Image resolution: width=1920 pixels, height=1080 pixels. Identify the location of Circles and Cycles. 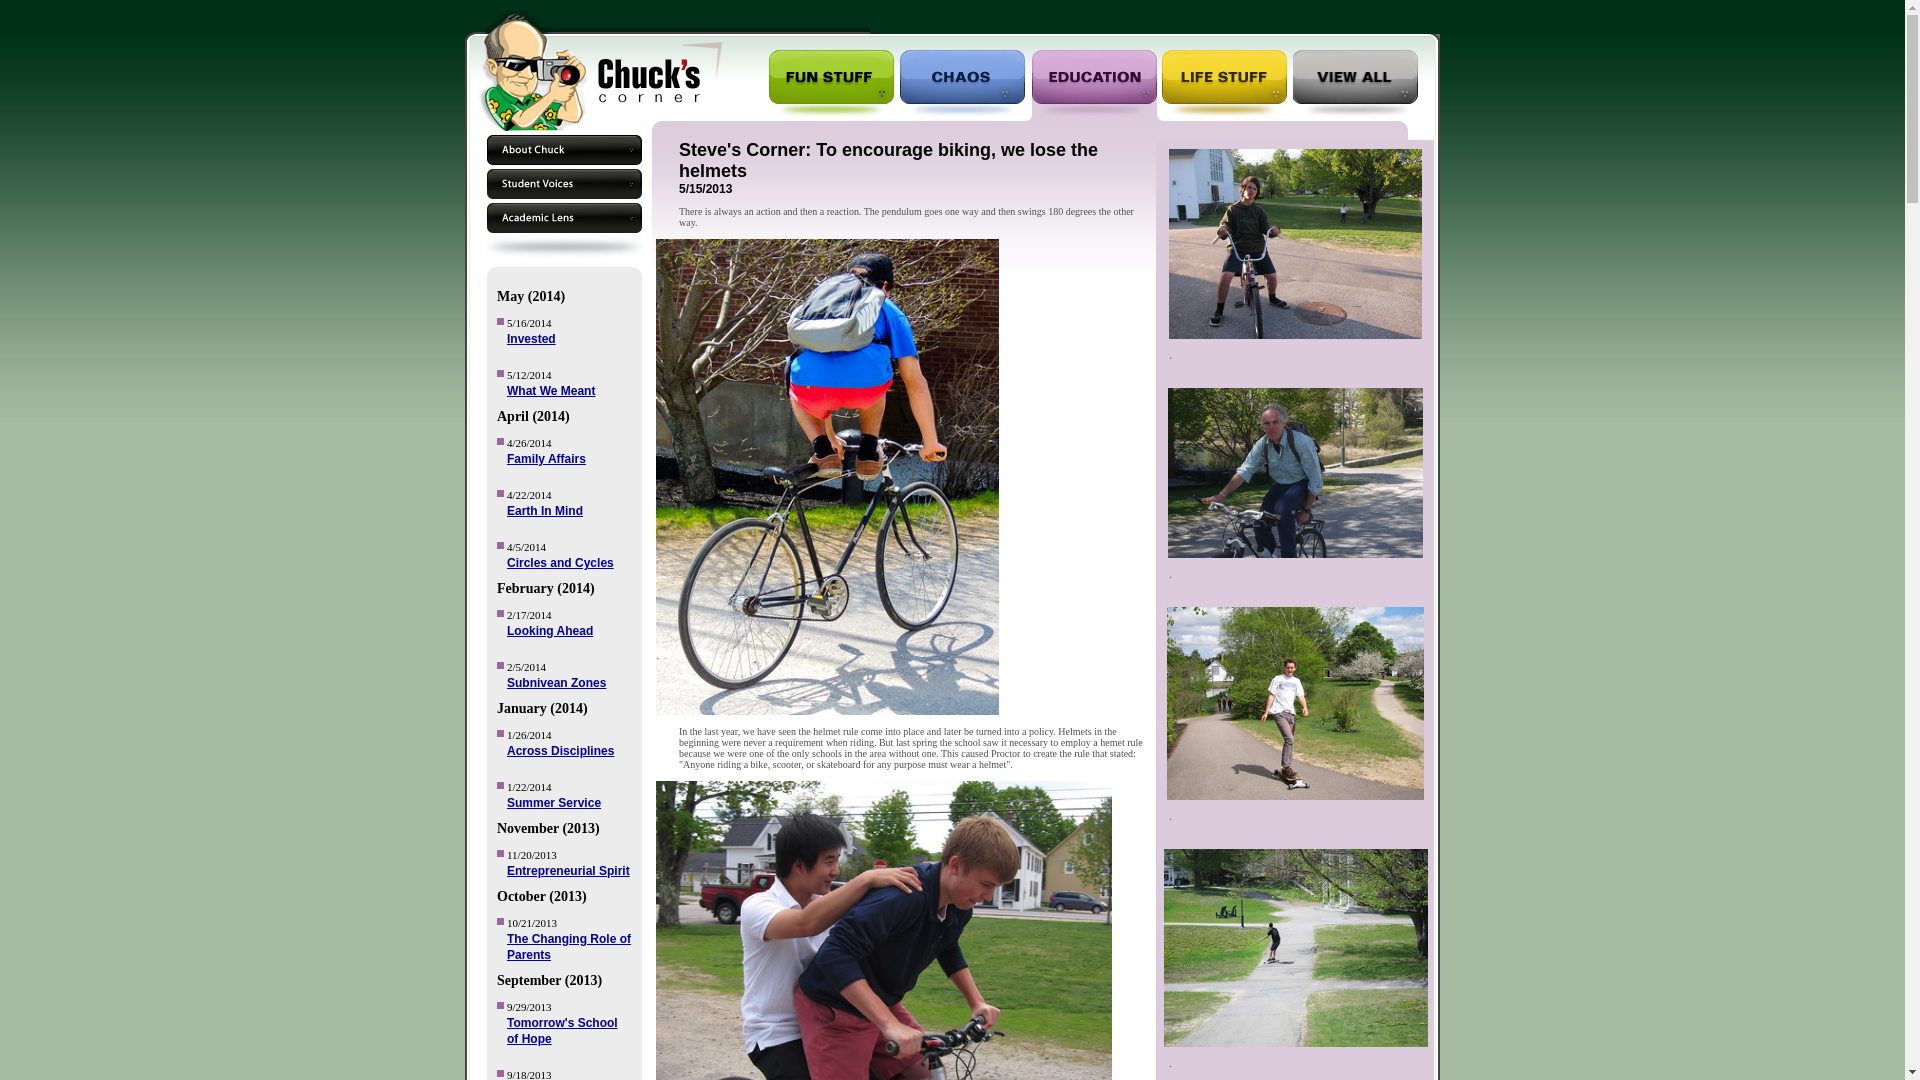
(560, 563).